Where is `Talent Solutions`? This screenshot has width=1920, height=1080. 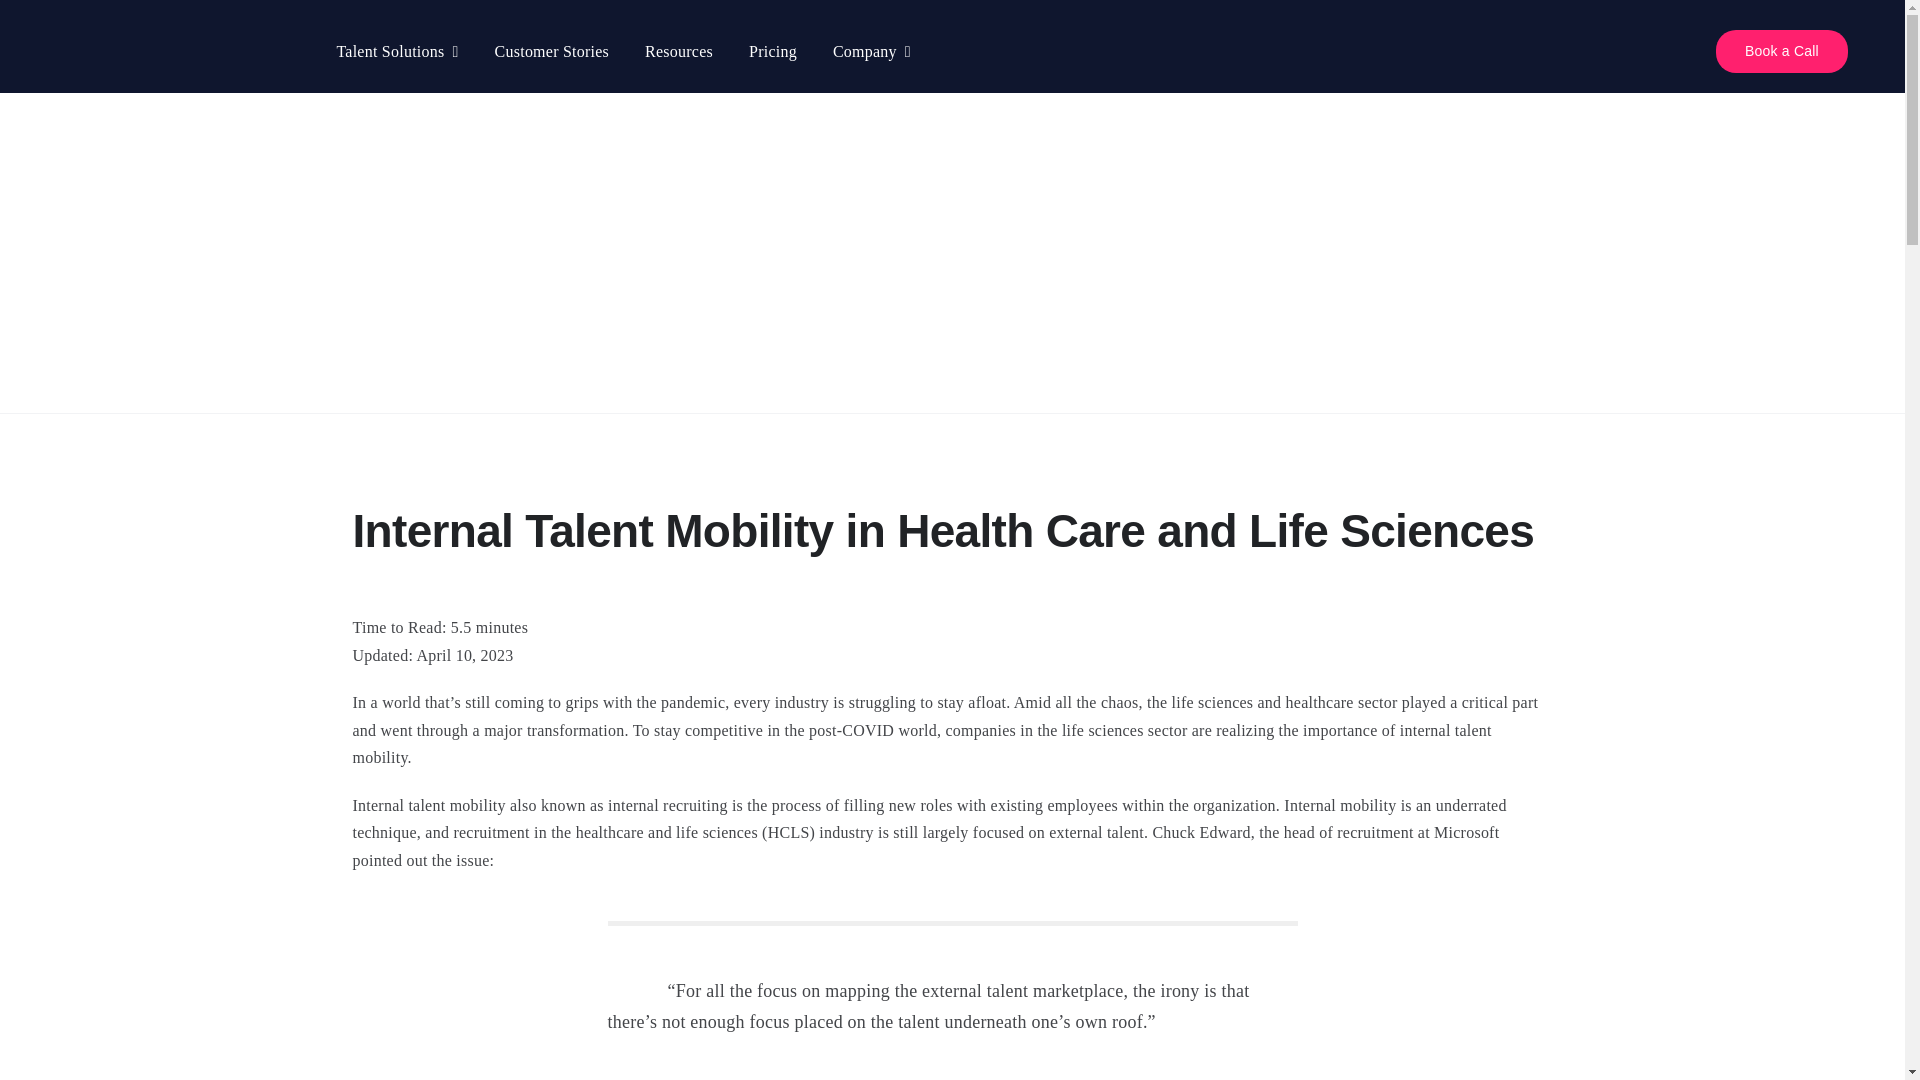
Talent Solutions is located at coordinates (397, 51).